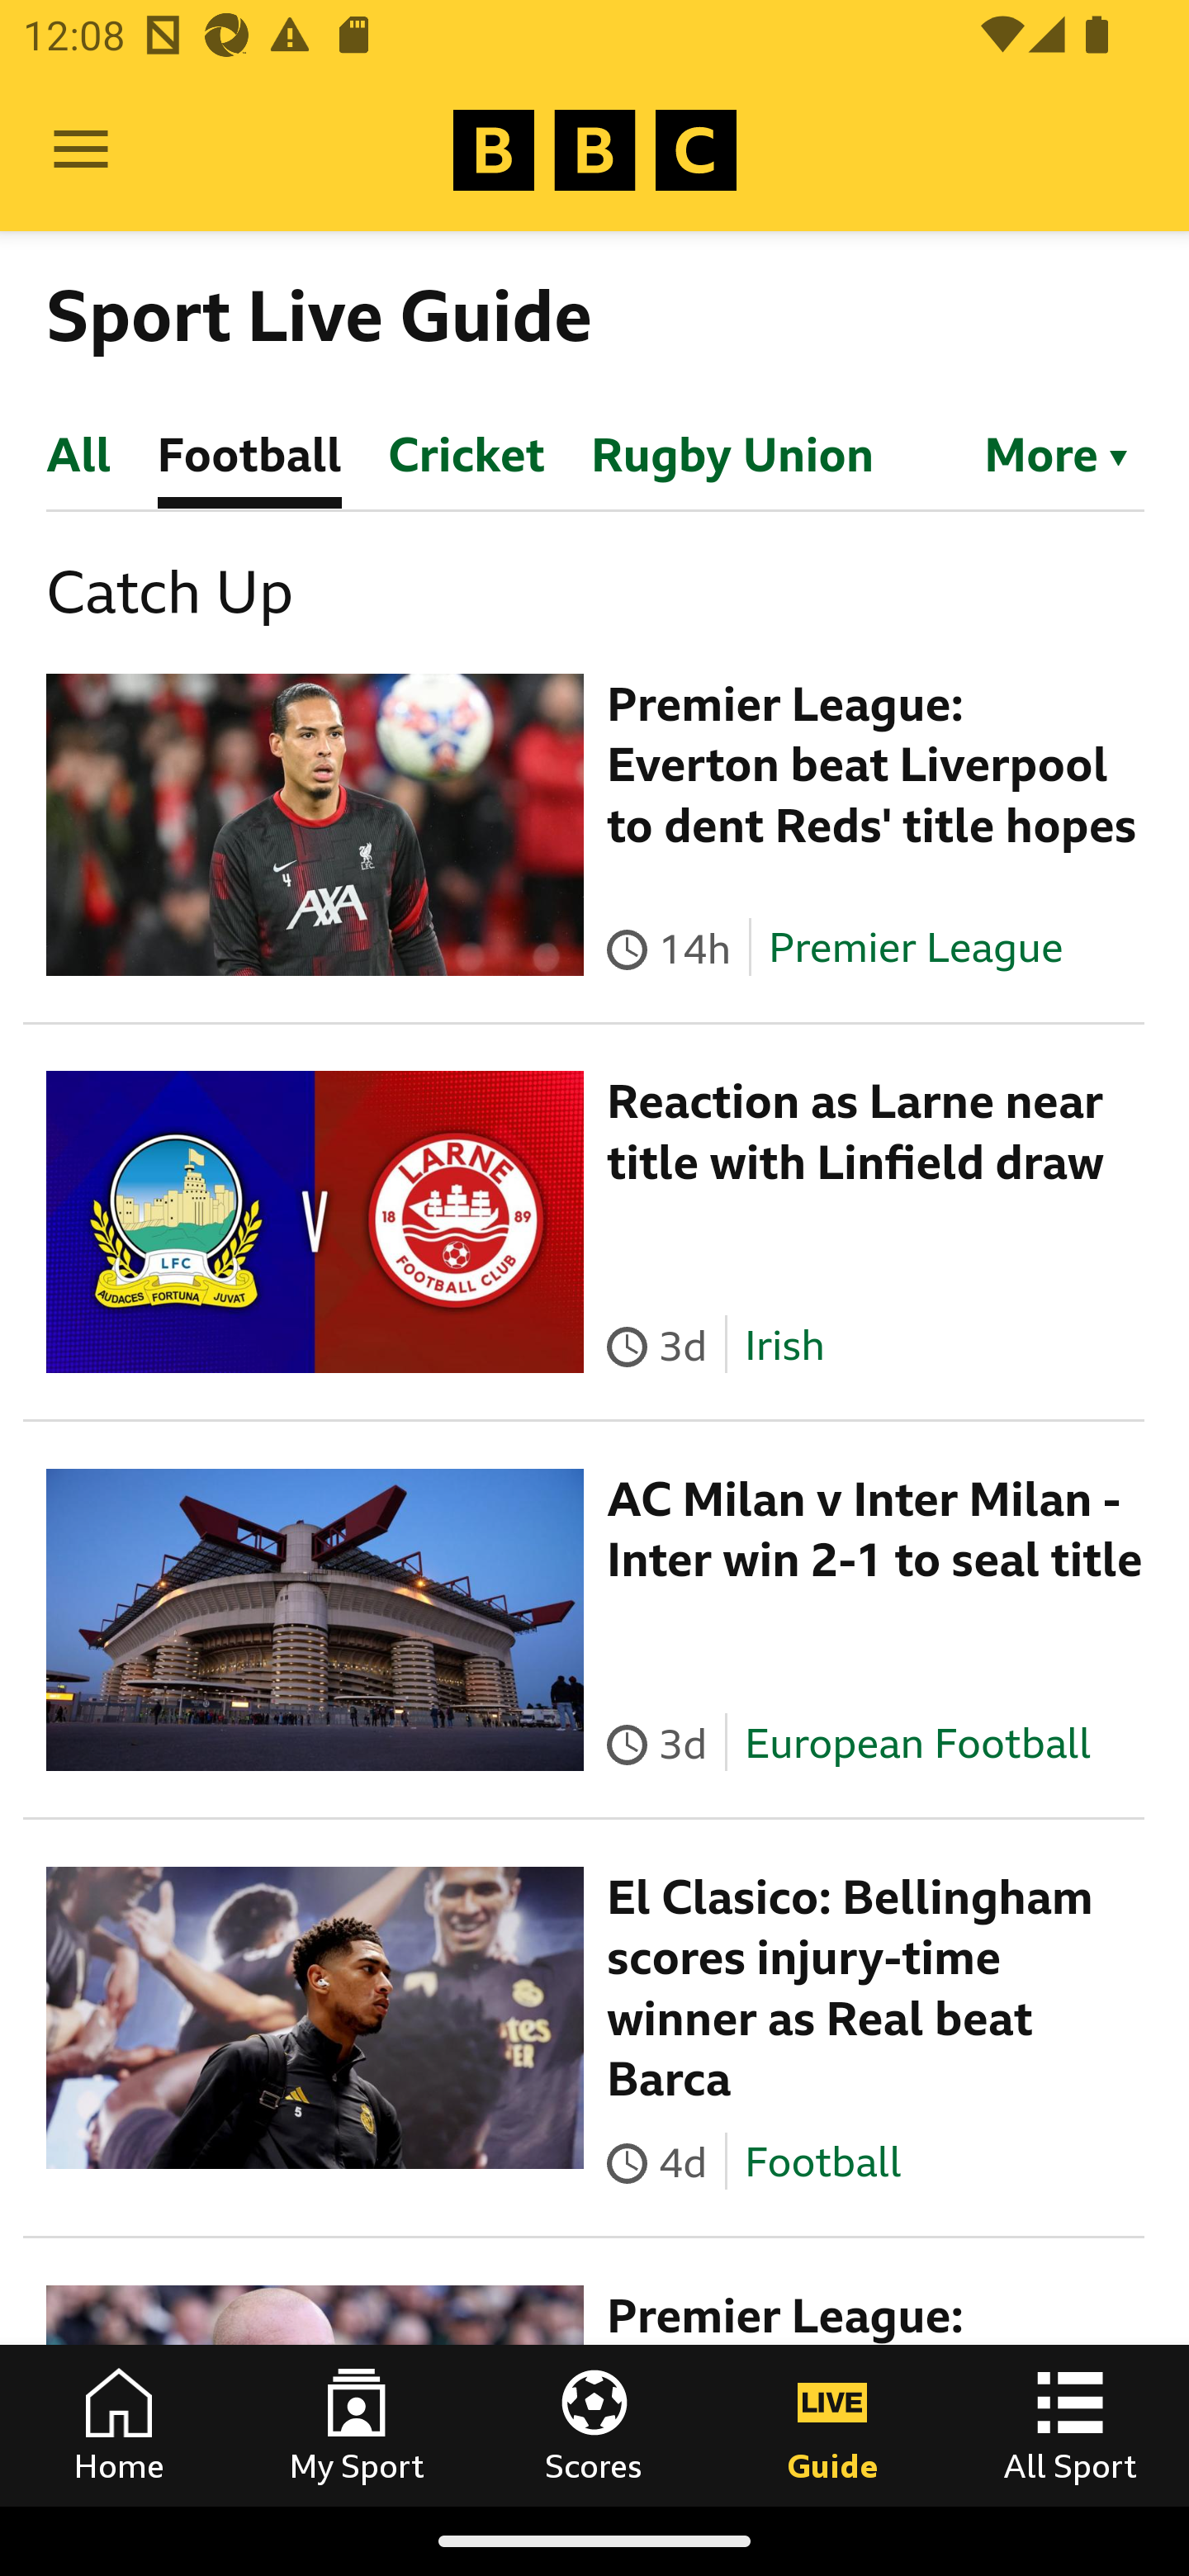  I want to click on My Sport, so click(357, 2425).